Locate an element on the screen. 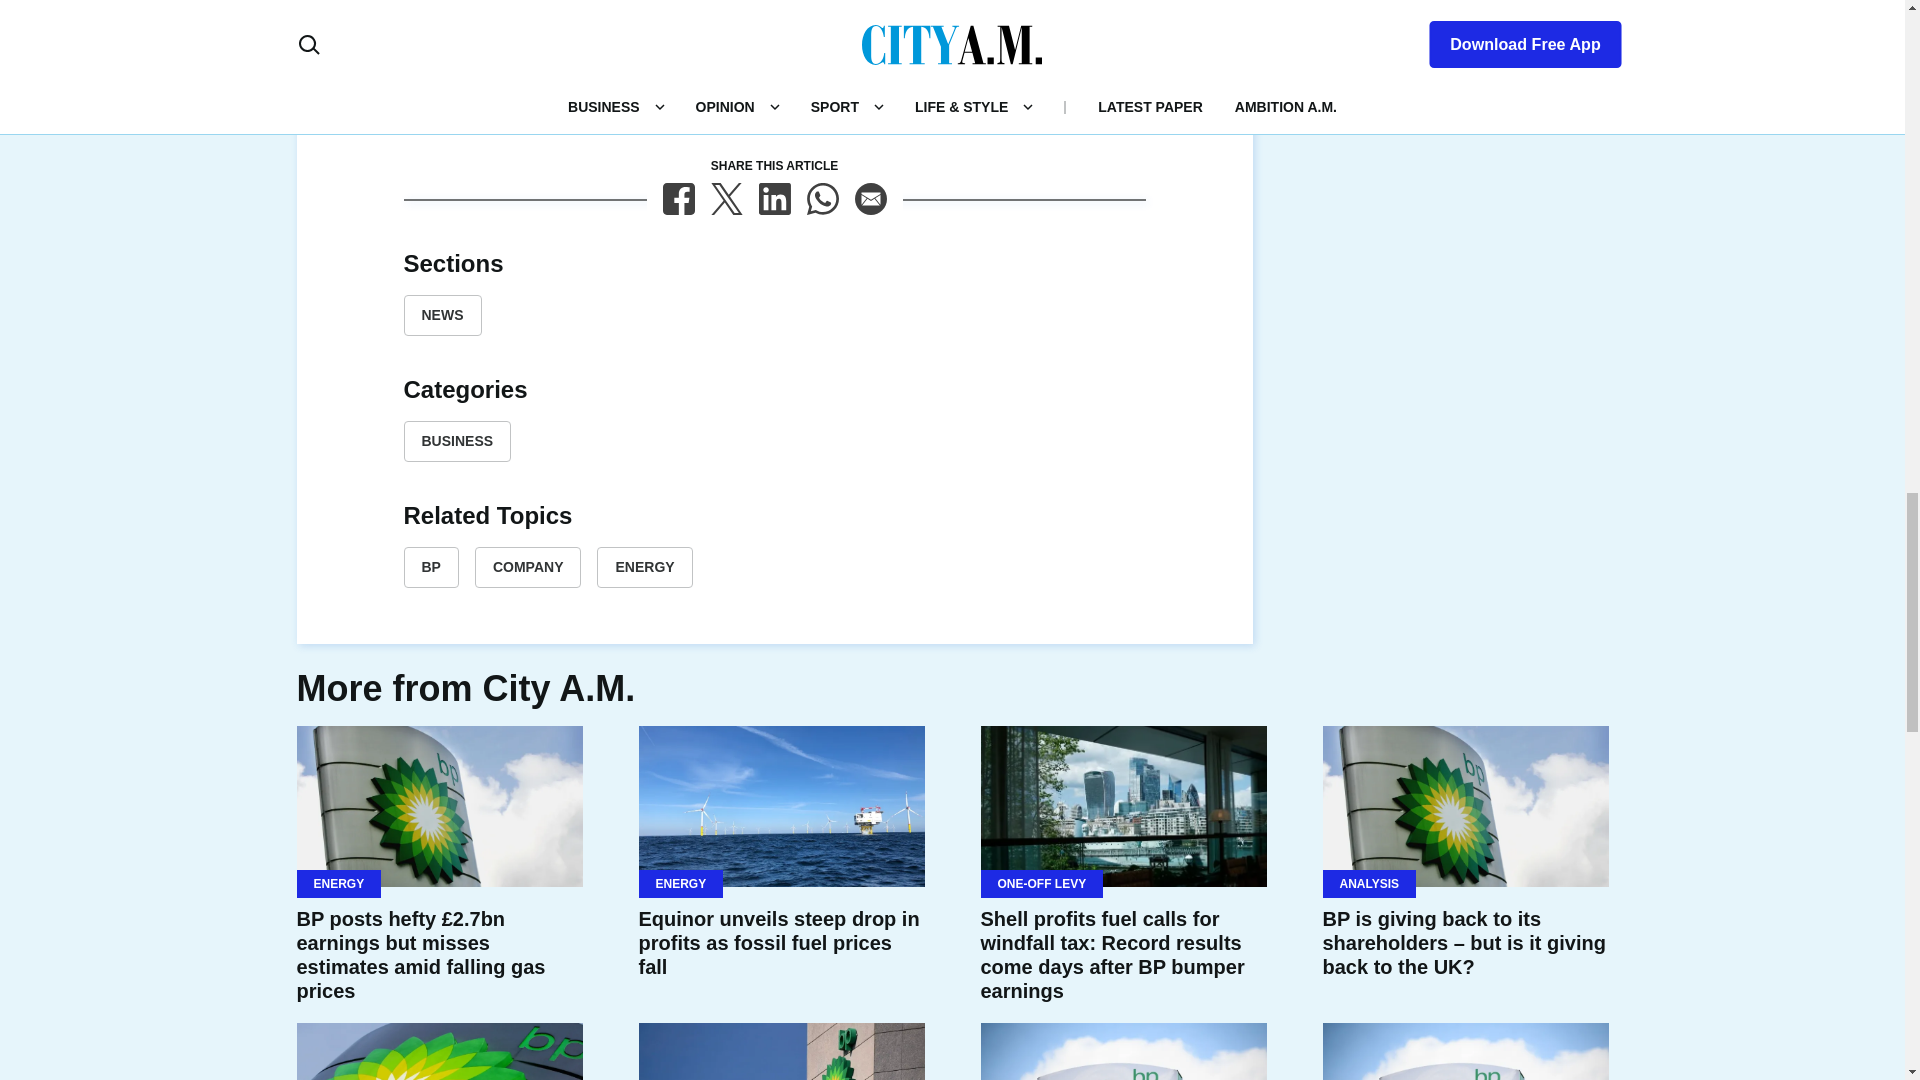  Email is located at coordinates (870, 198).